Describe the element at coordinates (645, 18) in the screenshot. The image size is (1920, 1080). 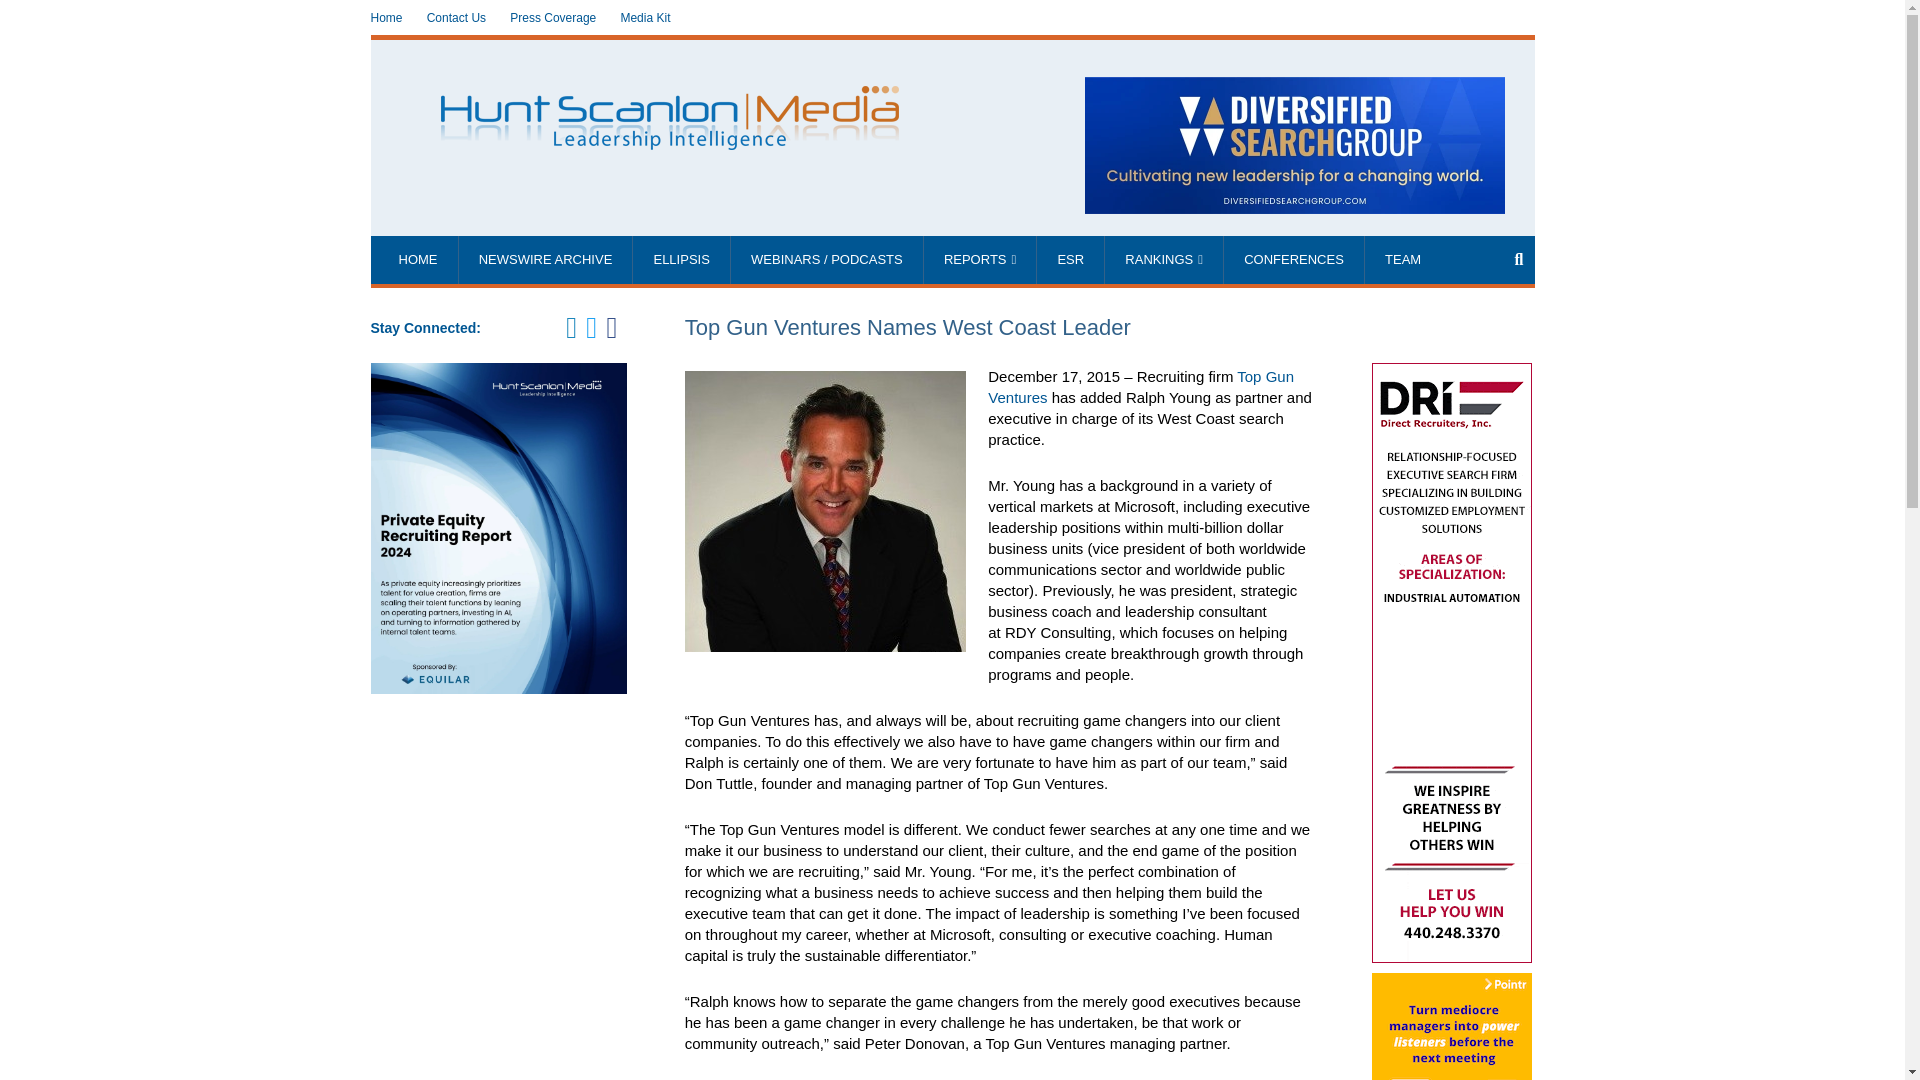
I see `Media Kit` at that location.